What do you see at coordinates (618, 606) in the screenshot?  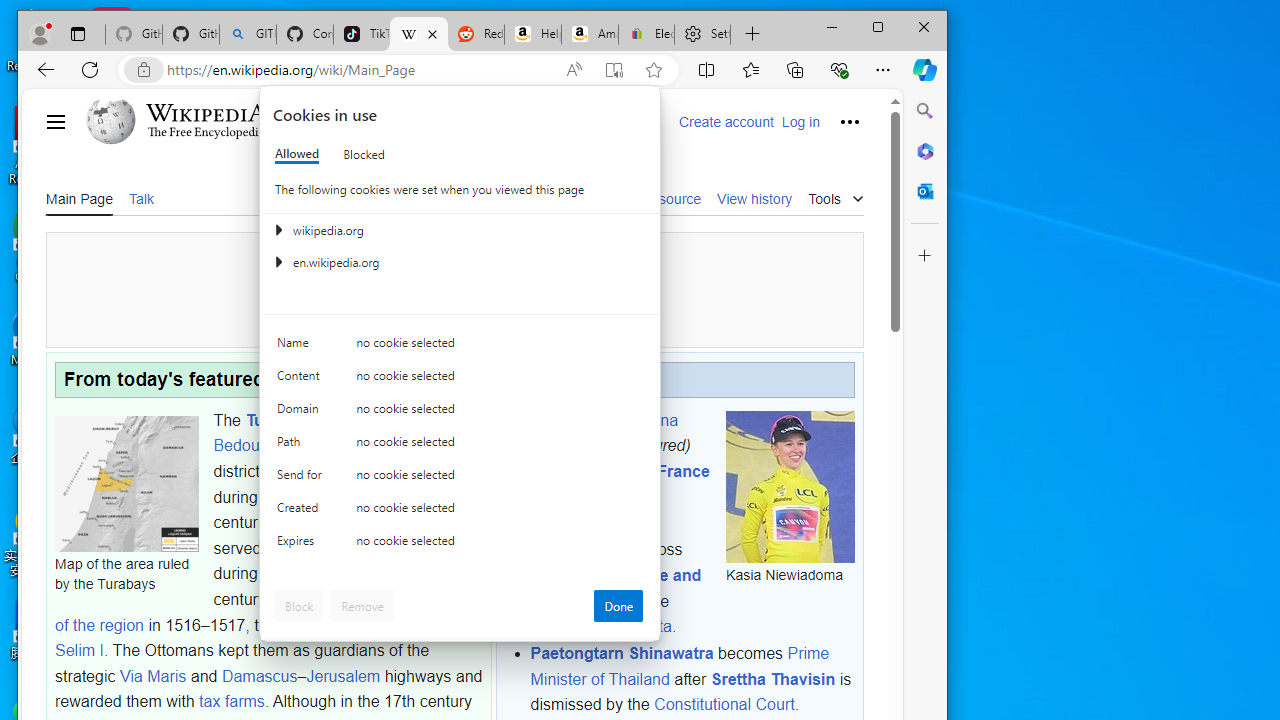 I see `Done` at bounding box center [618, 606].